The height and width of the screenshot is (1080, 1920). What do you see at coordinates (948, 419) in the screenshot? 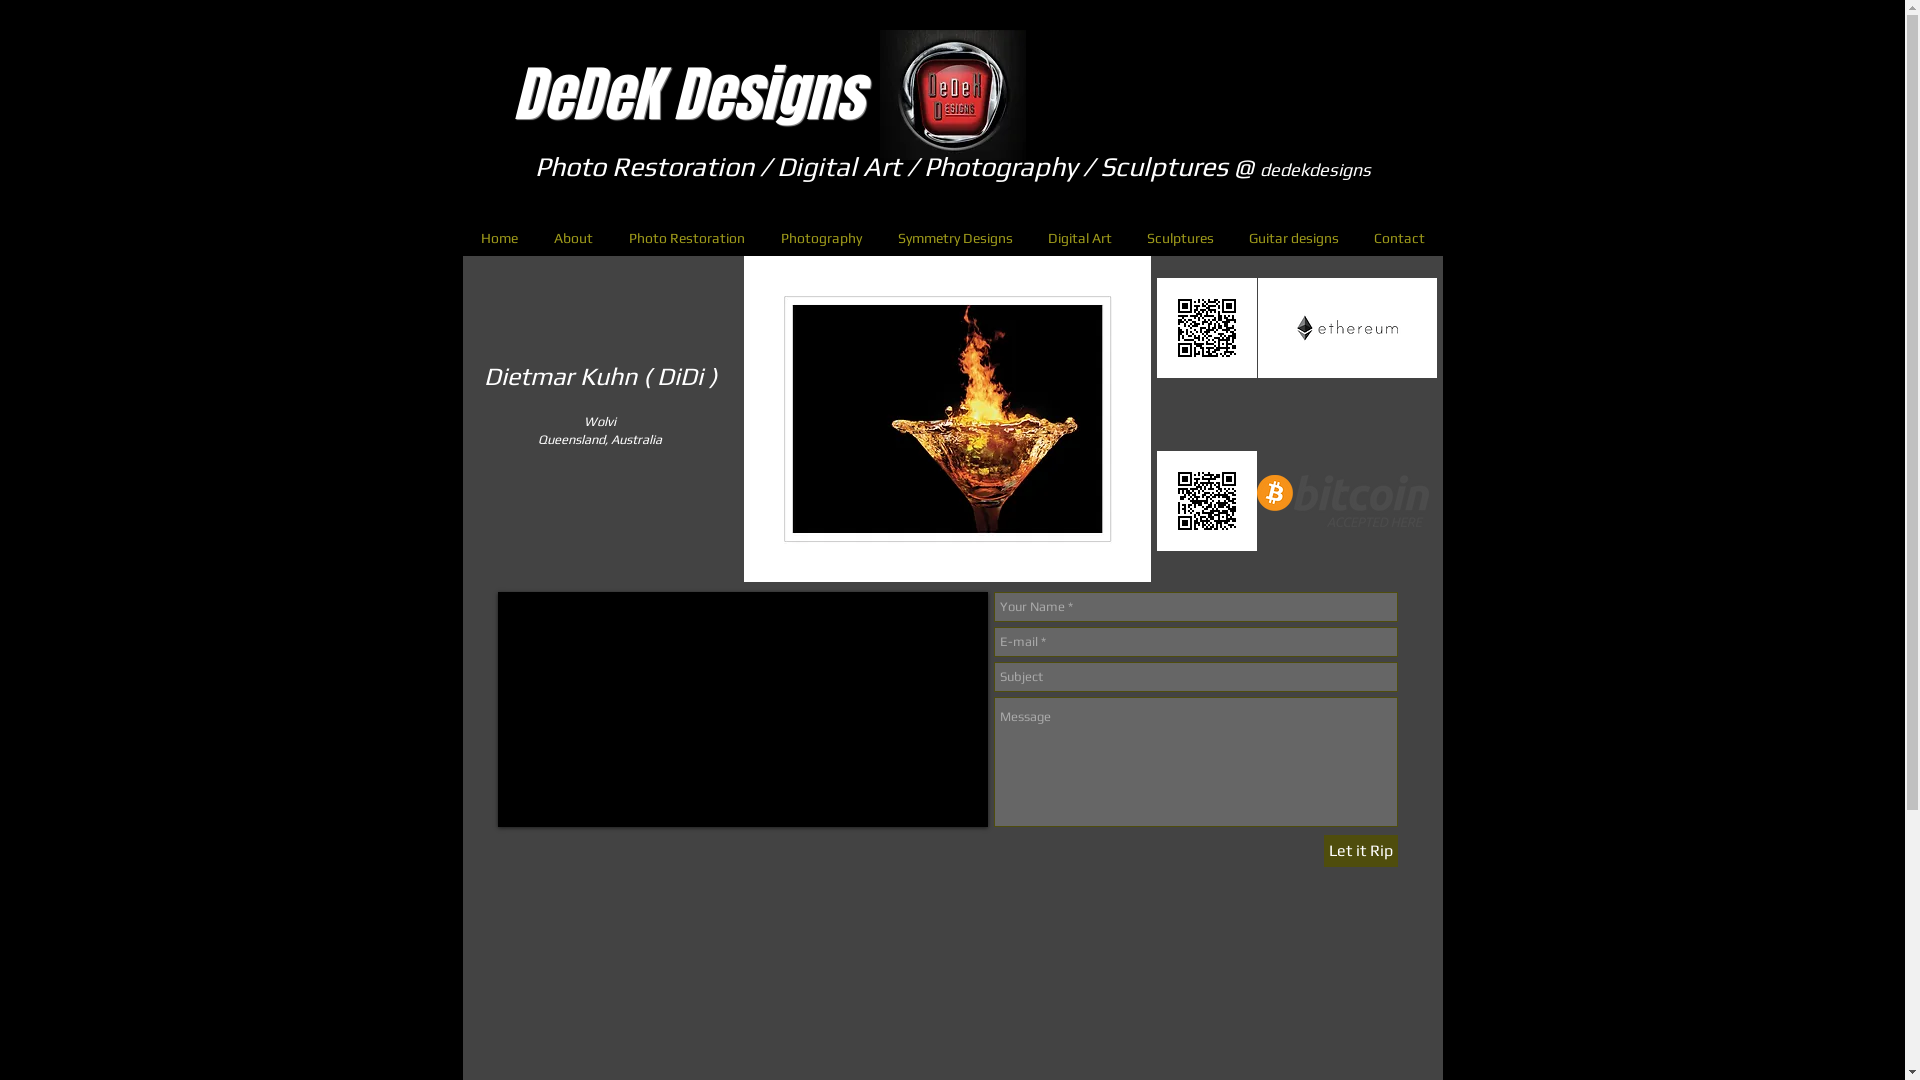
I see `glass01.jpg` at bounding box center [948, 419].